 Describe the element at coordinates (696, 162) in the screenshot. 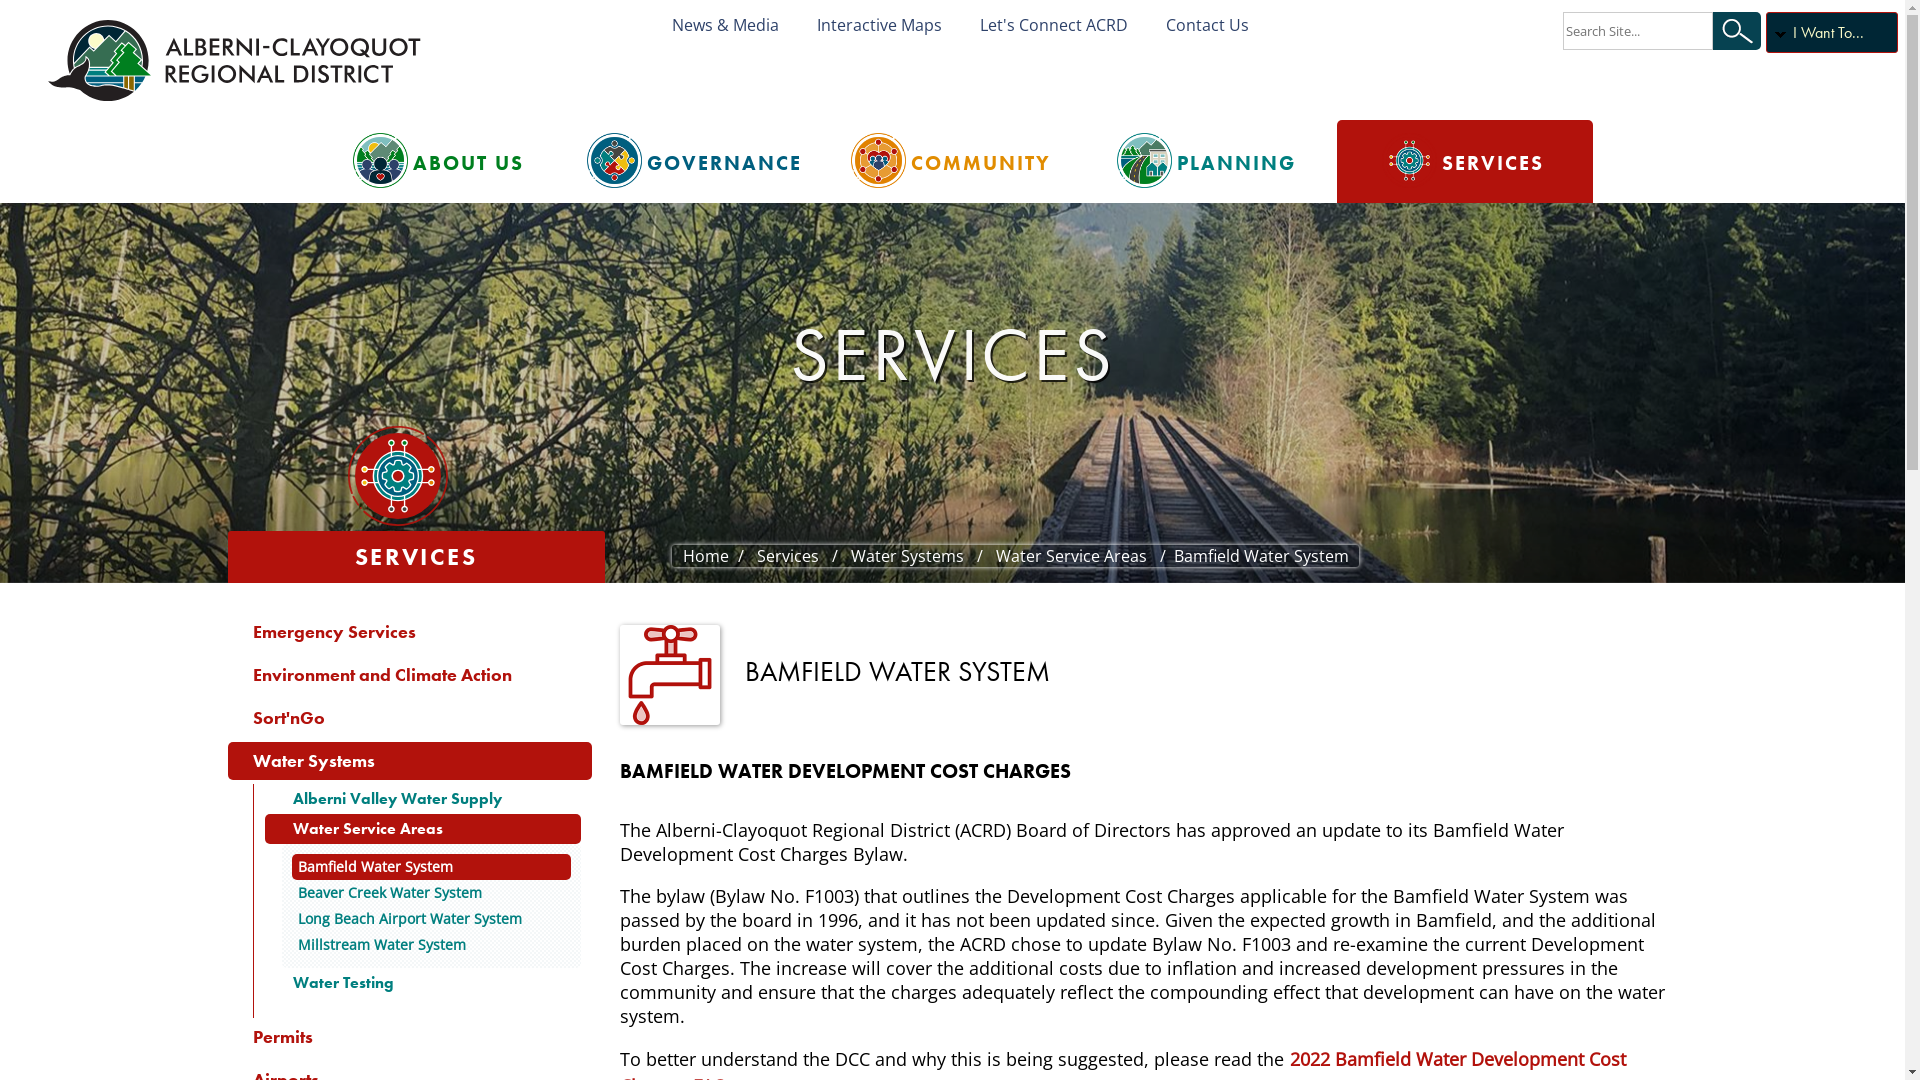

I see `GOVERNANCE` at that location.